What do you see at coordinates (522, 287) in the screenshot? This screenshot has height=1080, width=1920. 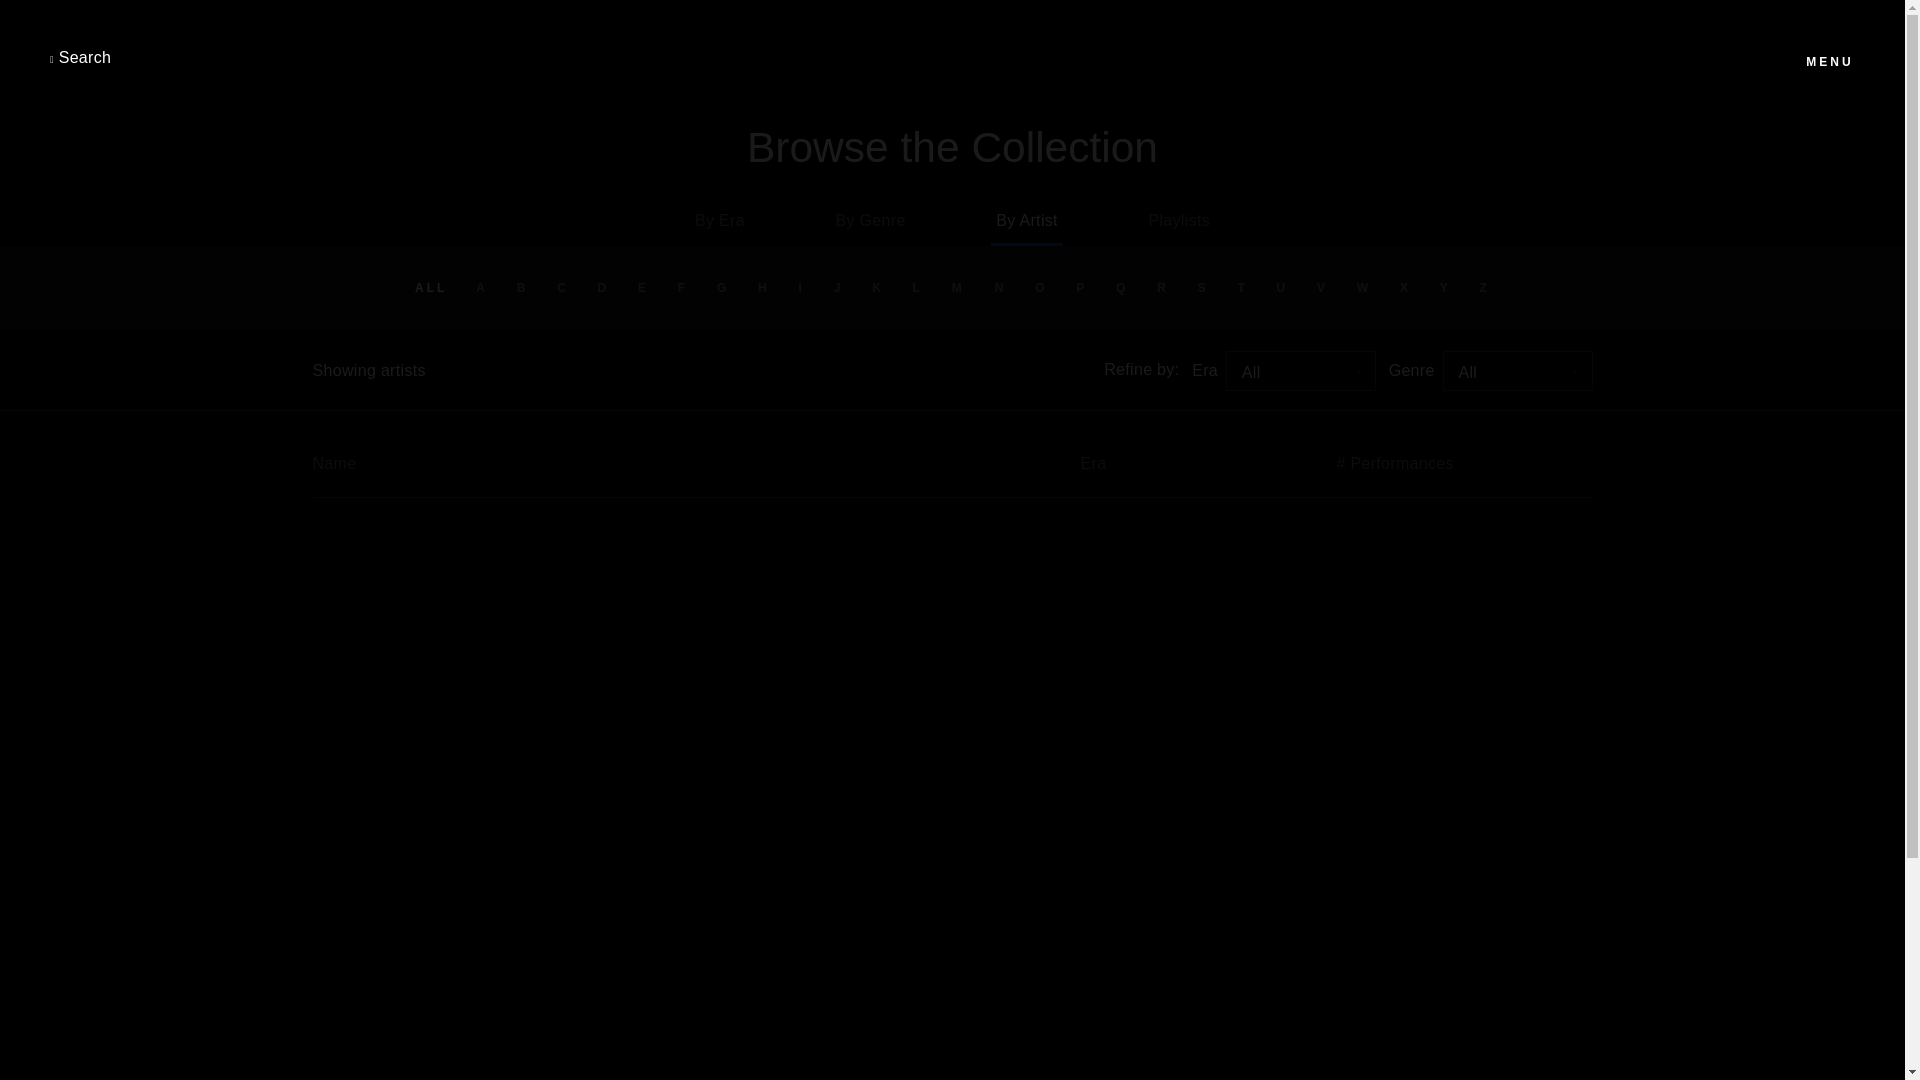 I see `B` at bounding box center [522, 287].